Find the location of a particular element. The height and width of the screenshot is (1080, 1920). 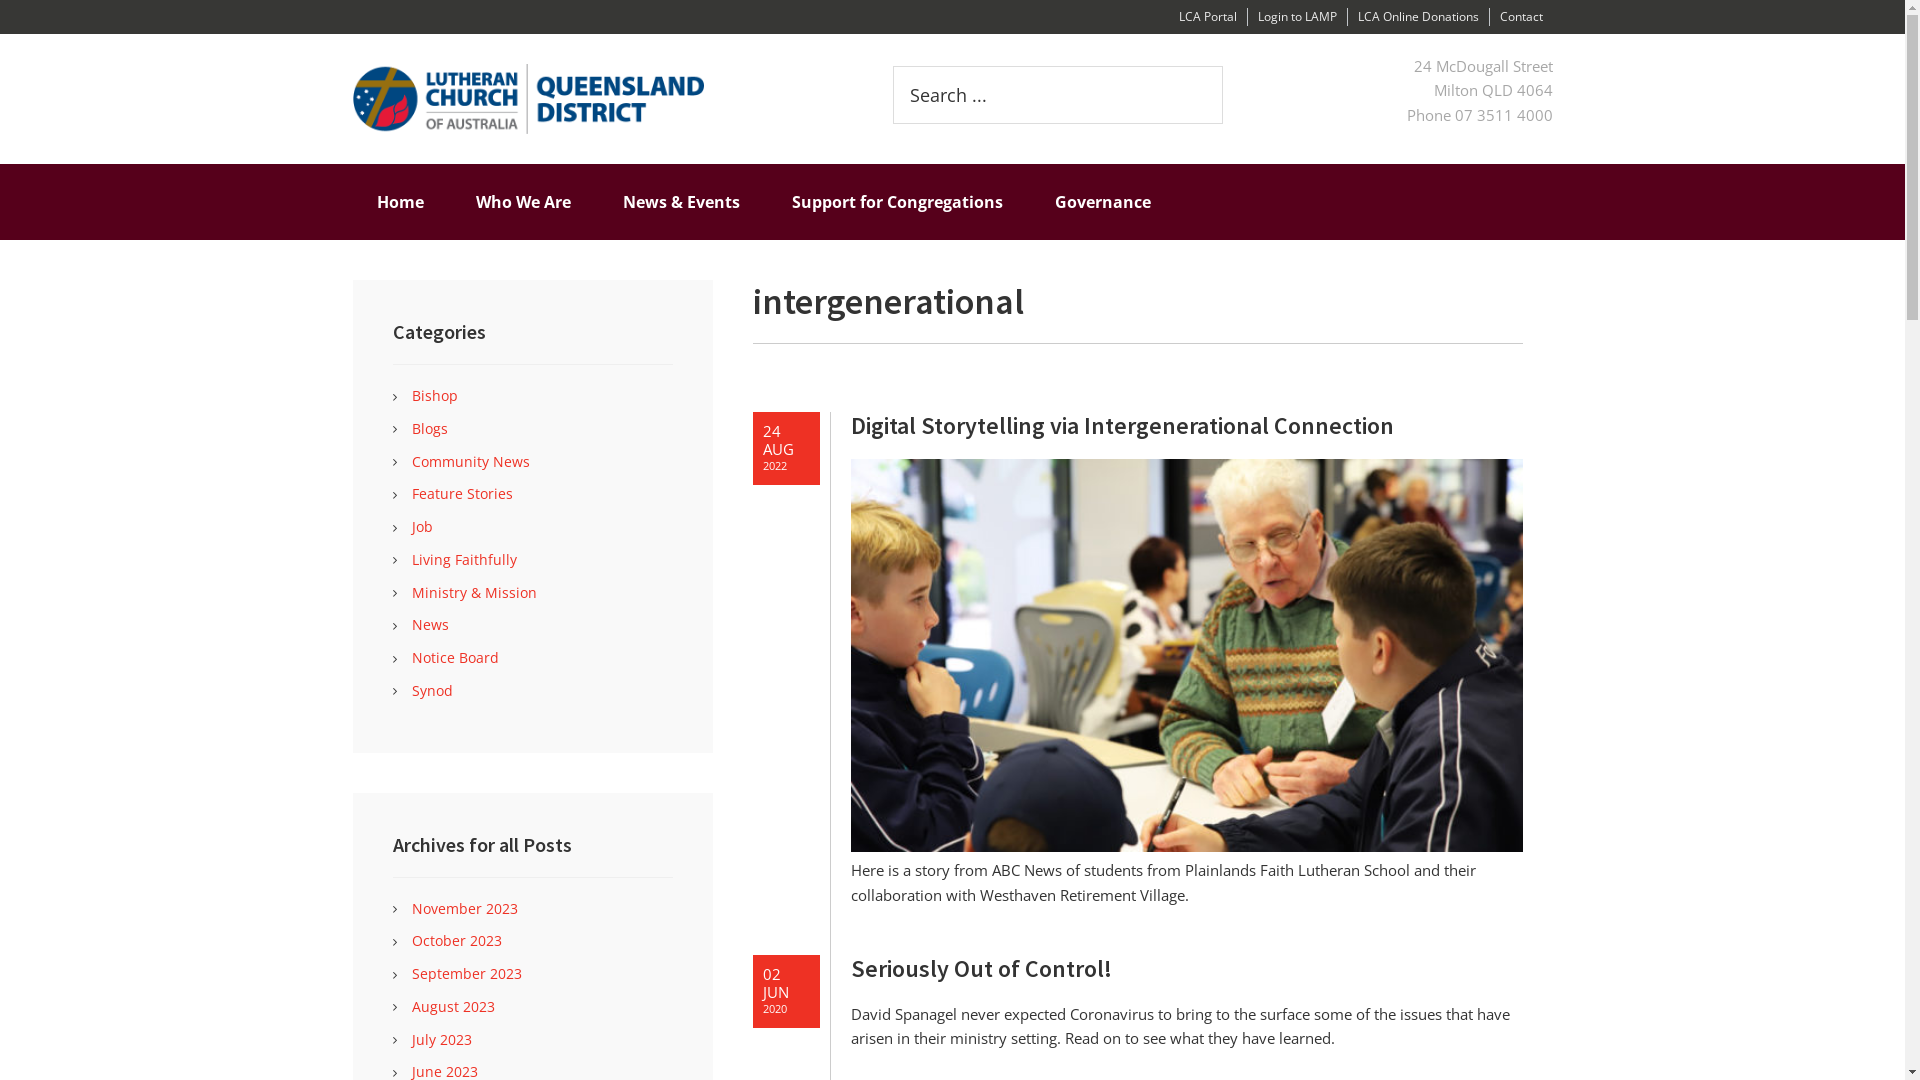

Login to LAMP is located at coordinates (1298, 16).